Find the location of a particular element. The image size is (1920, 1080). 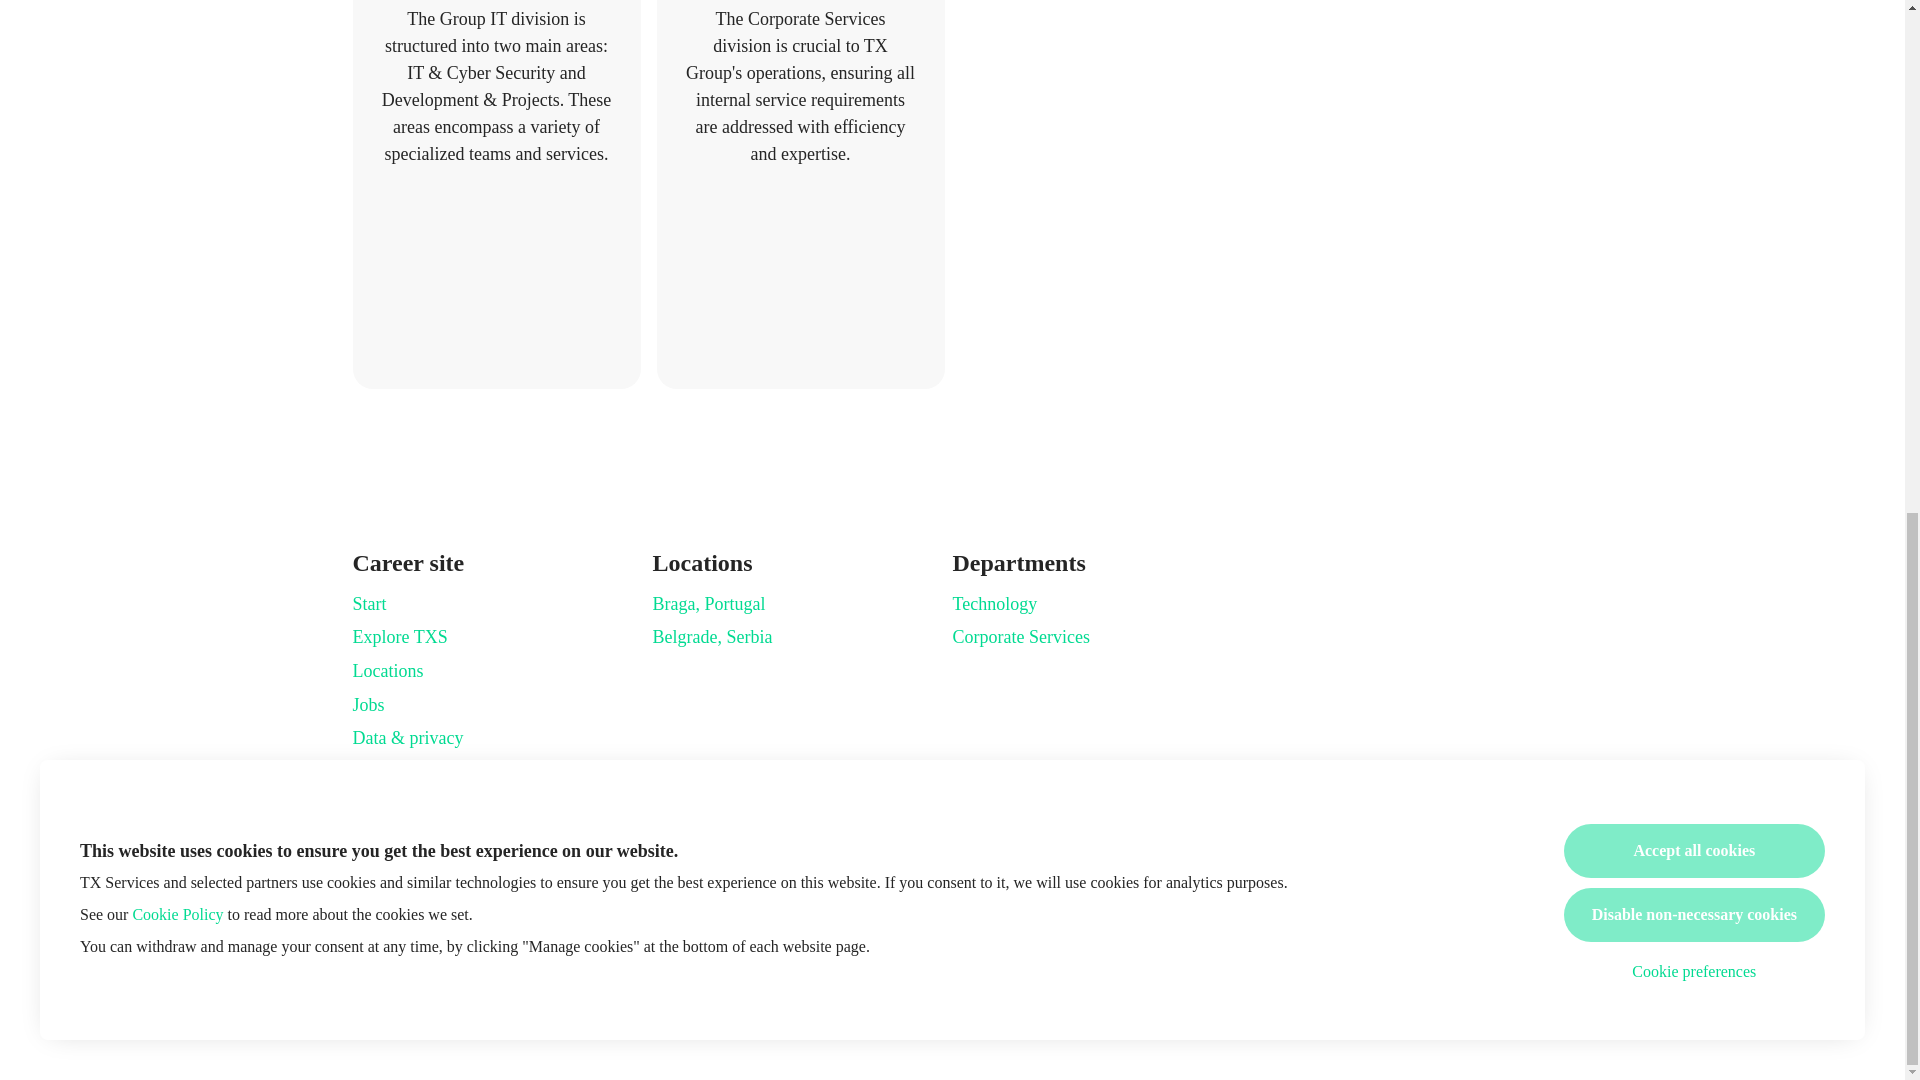

Locations is located at coordinates (386, 670).